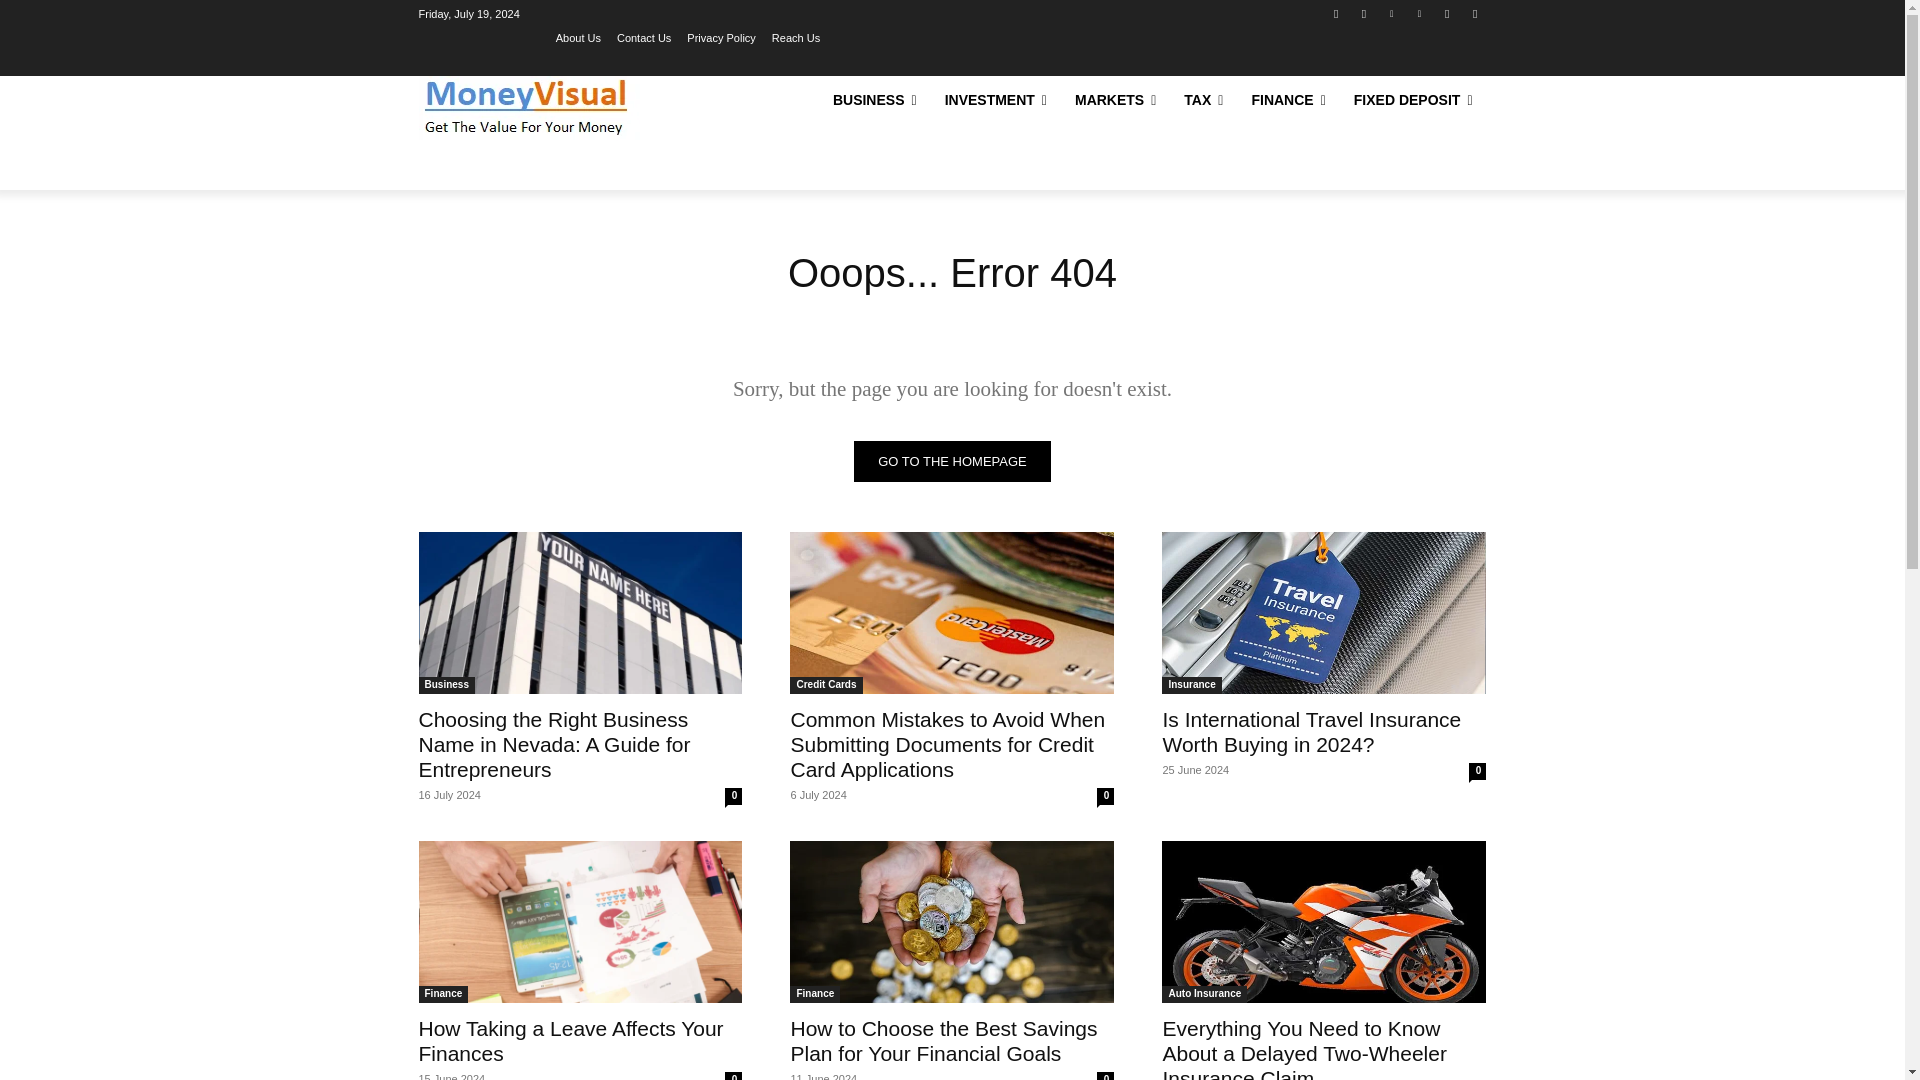 Image resolution: width=1920 pixels, height=1080 pixels. Describe the element at coordinates (951, 922) in the screenshot. I see `How to Choose the Best Savings Plan for Your Financial Goals` at that location.